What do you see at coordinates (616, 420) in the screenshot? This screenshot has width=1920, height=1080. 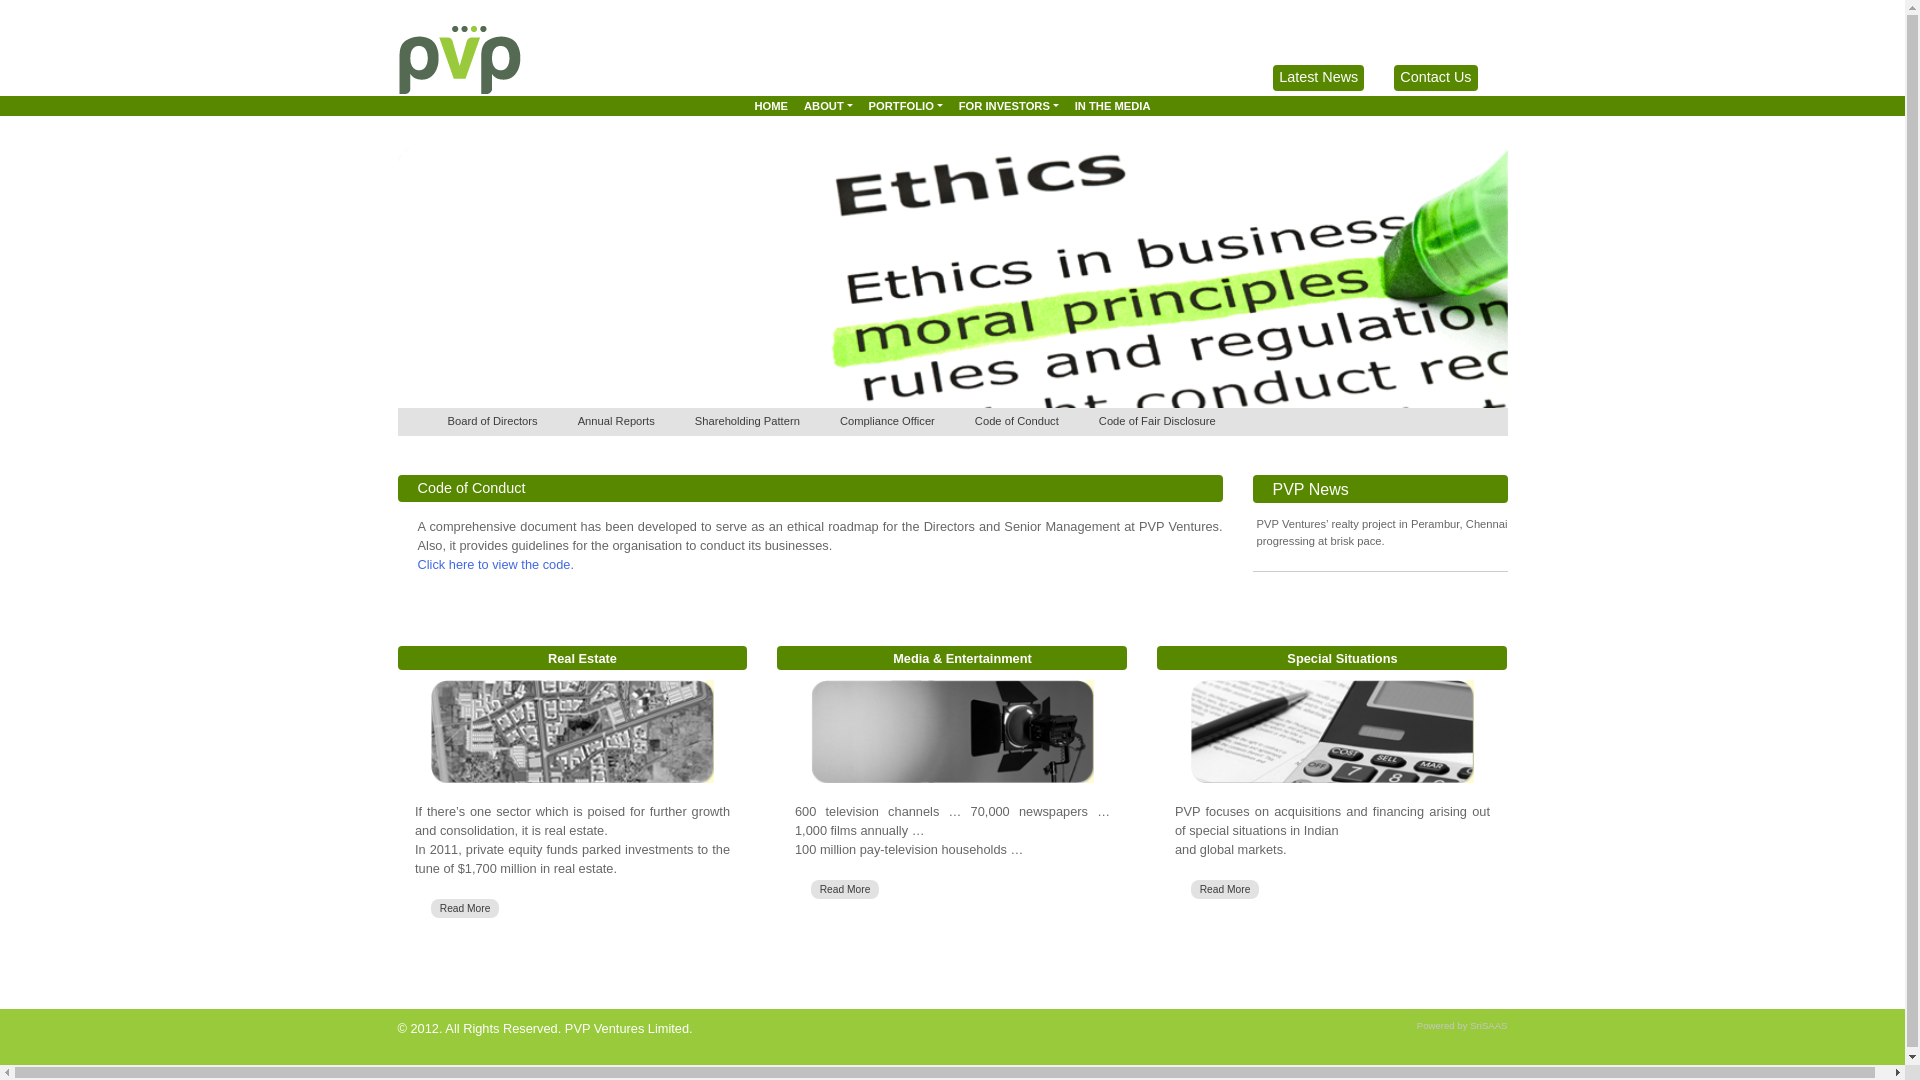 I see `Annual Reports` at bounding box center [616, 420].